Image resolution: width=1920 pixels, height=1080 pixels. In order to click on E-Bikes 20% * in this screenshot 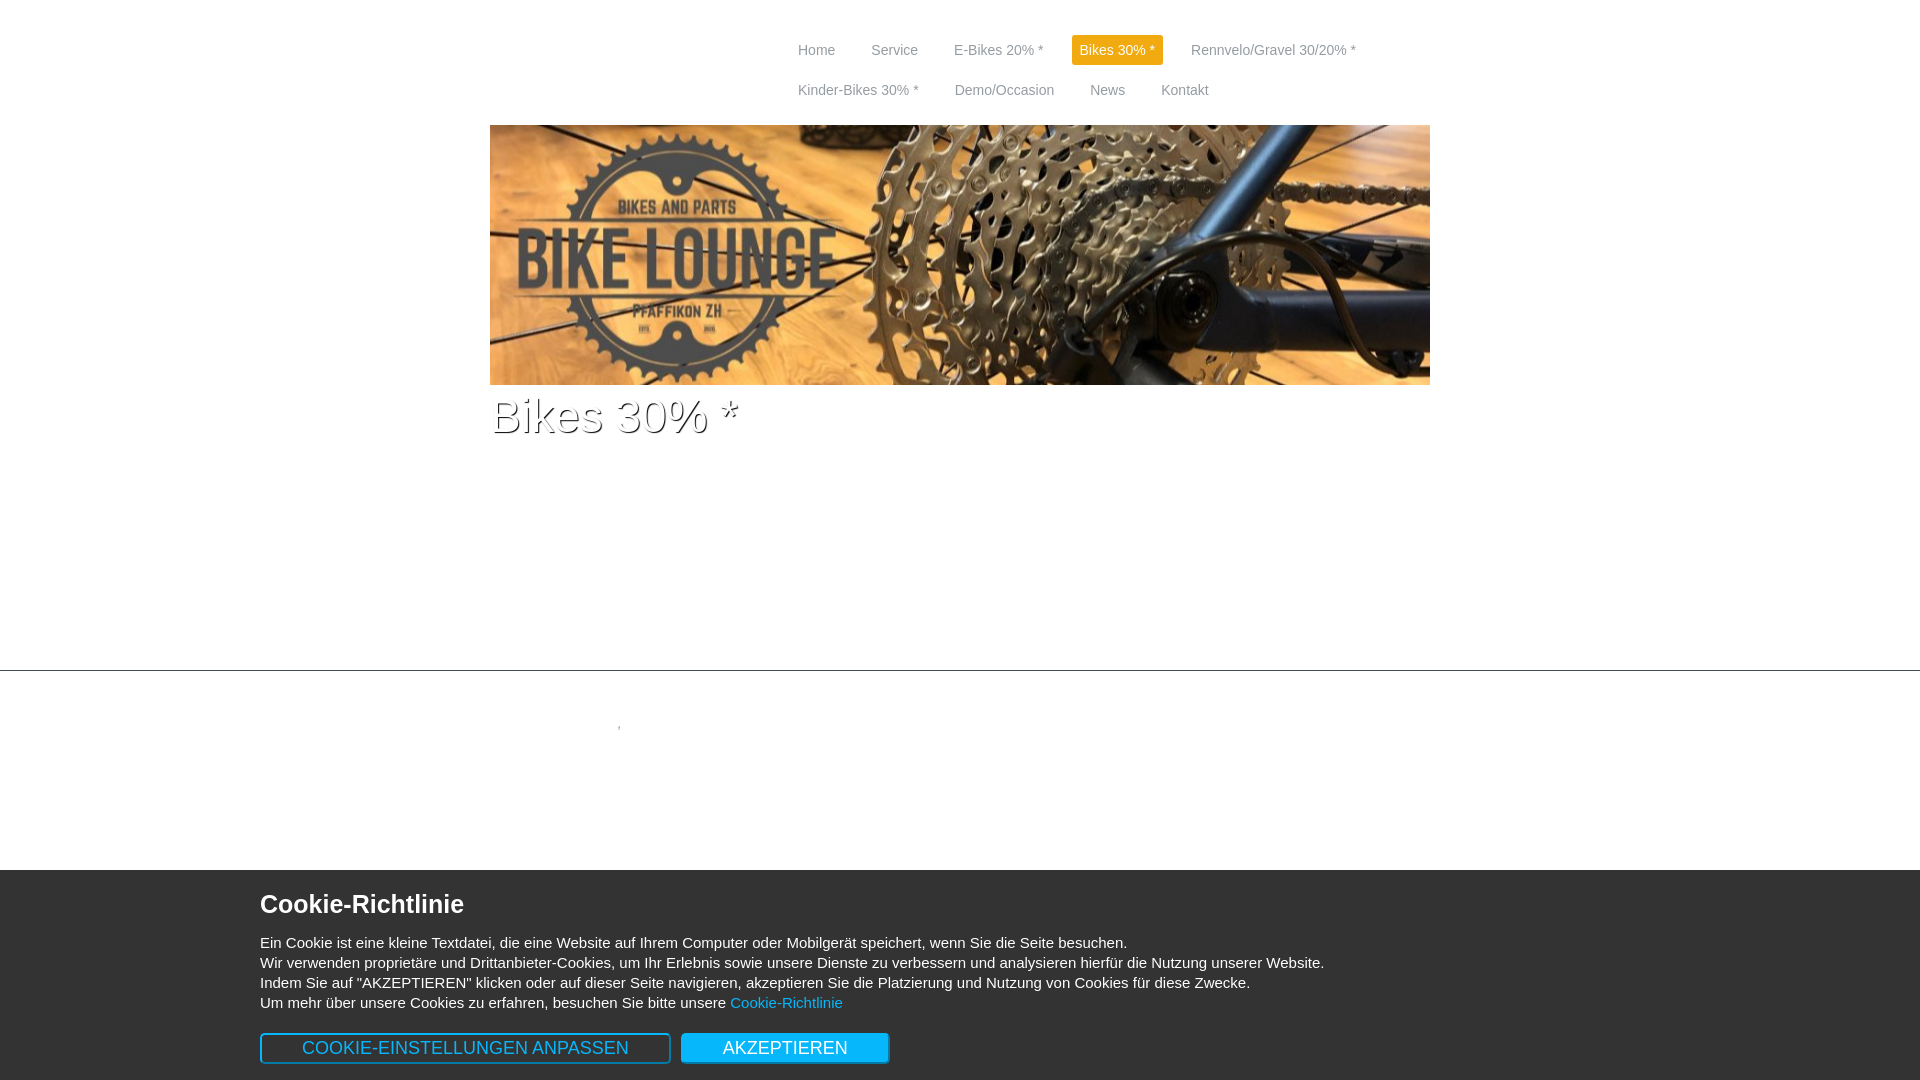, I will do `click(998, 50)`.